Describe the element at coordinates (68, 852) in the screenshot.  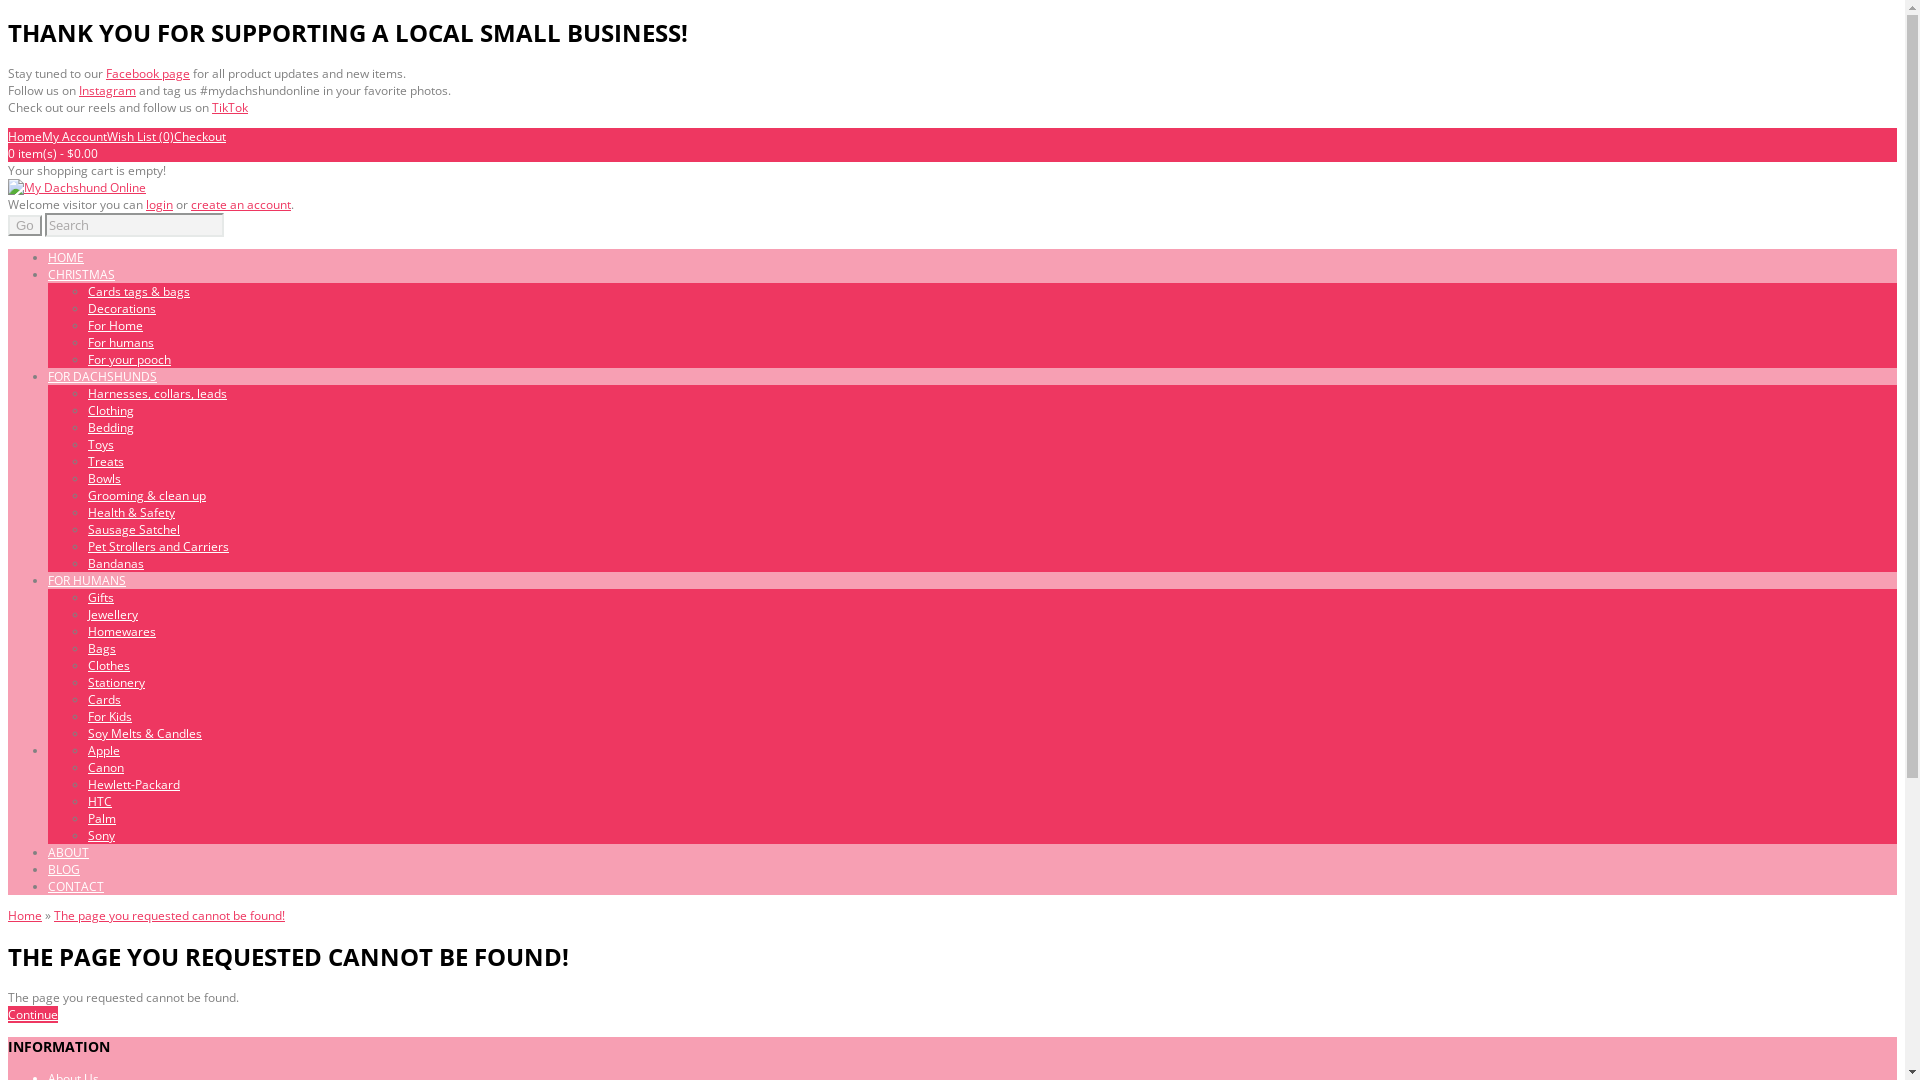
I see `ABOUT` at that location.